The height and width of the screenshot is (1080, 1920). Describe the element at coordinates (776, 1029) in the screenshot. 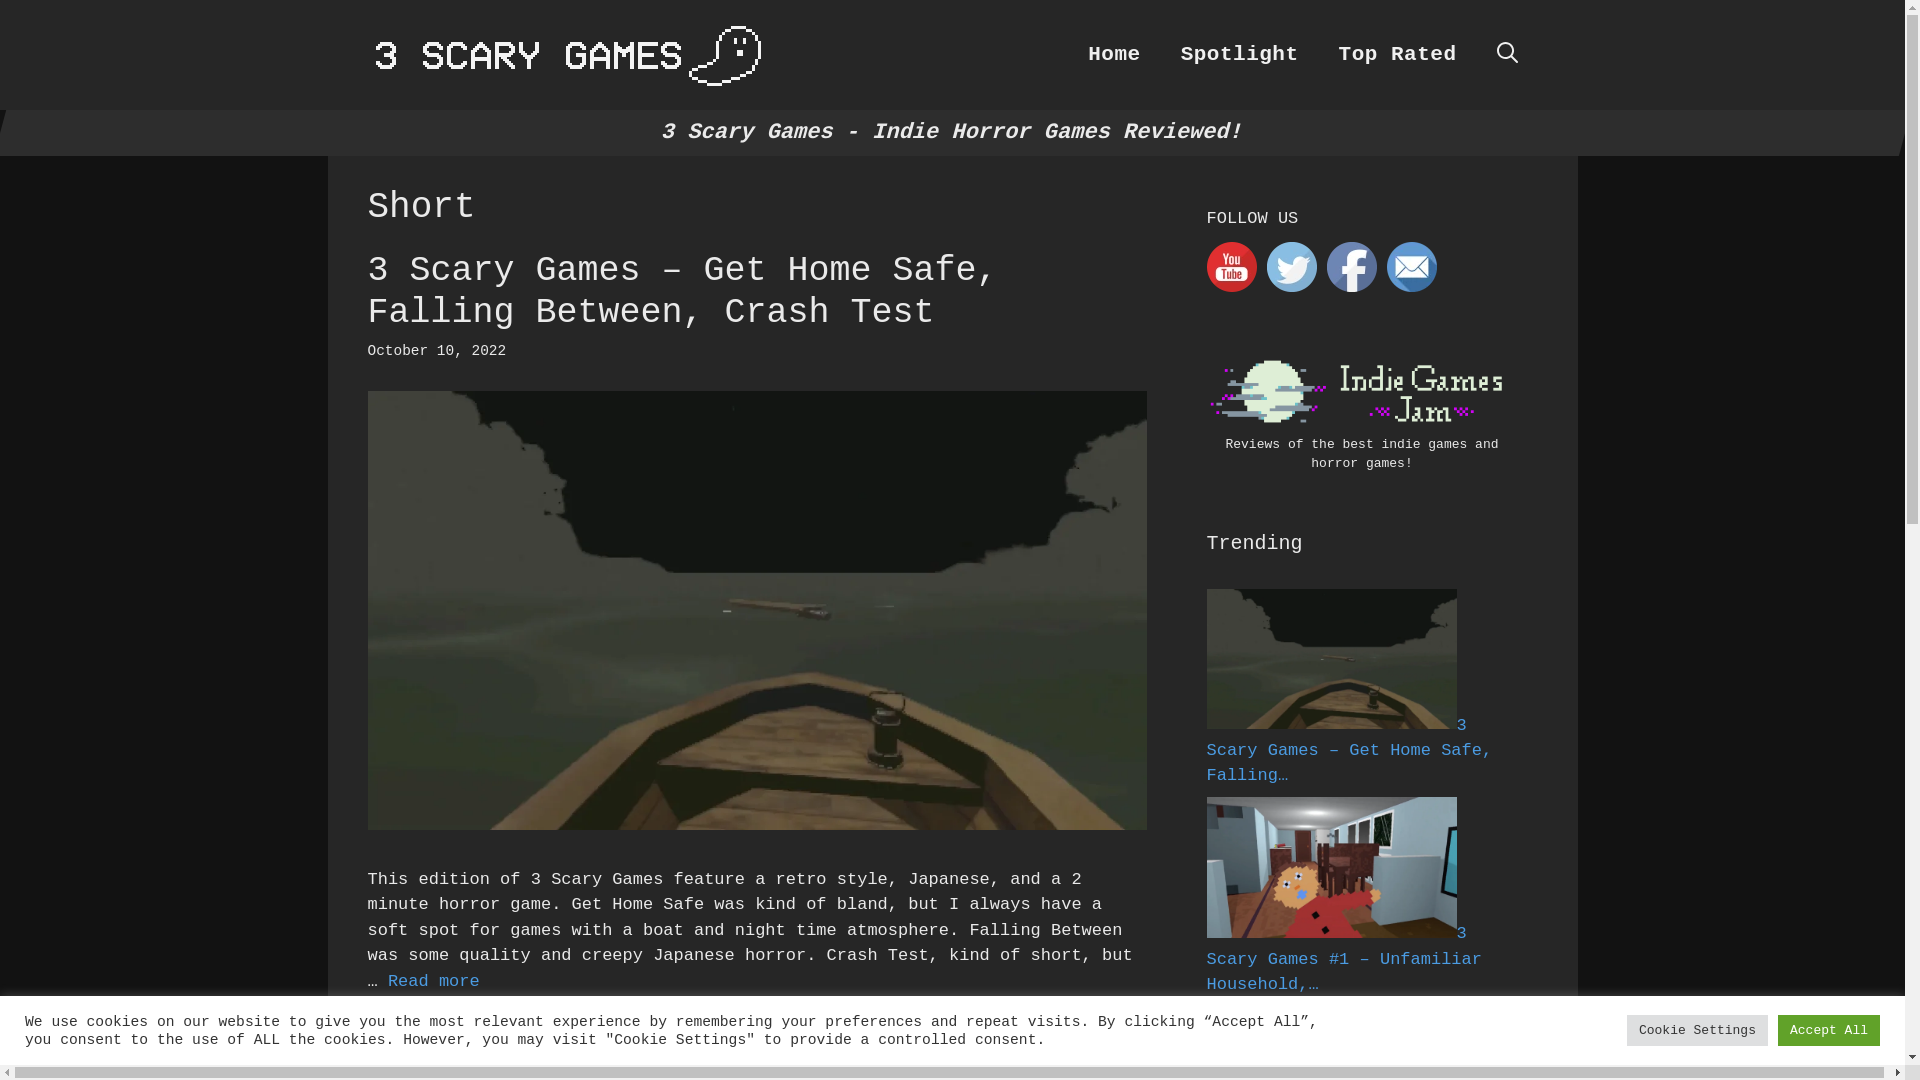

I see `Short` at that location.